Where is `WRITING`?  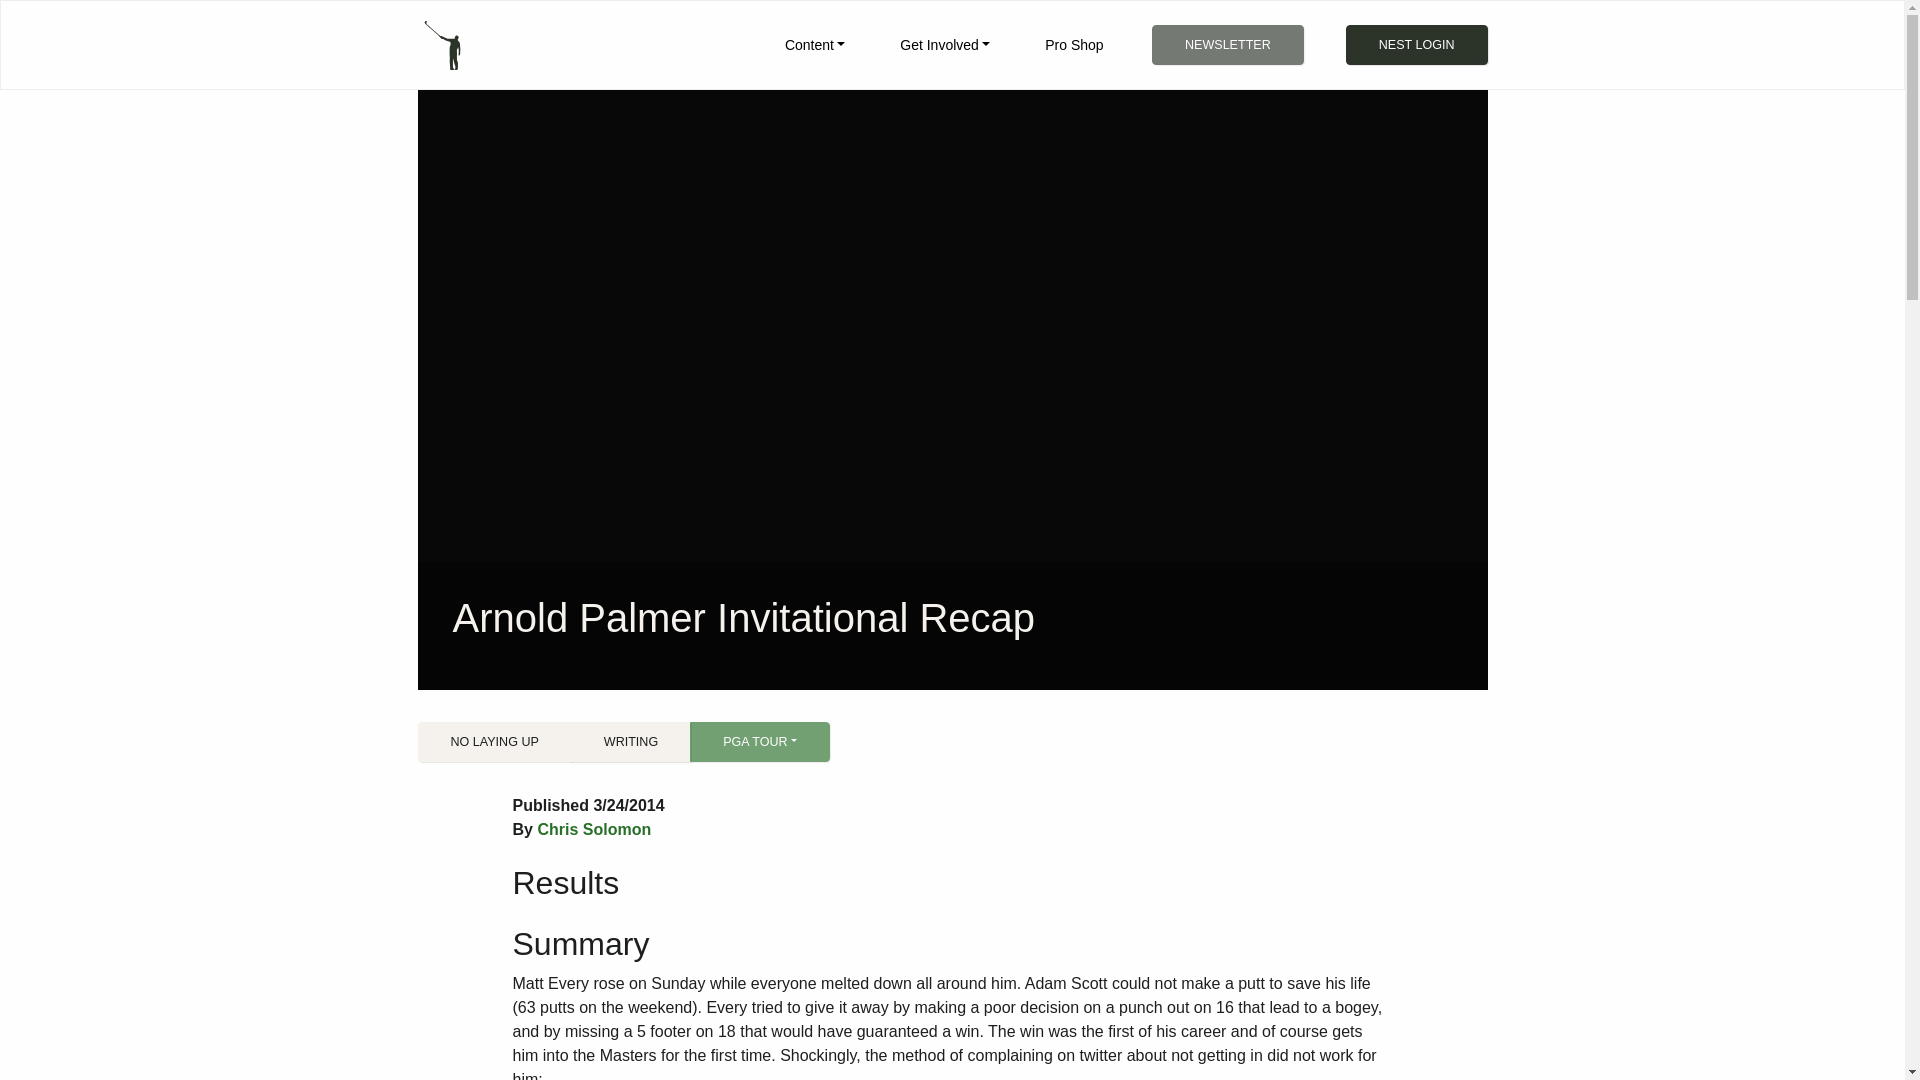 WRITING is located at coordinates (630, 742).